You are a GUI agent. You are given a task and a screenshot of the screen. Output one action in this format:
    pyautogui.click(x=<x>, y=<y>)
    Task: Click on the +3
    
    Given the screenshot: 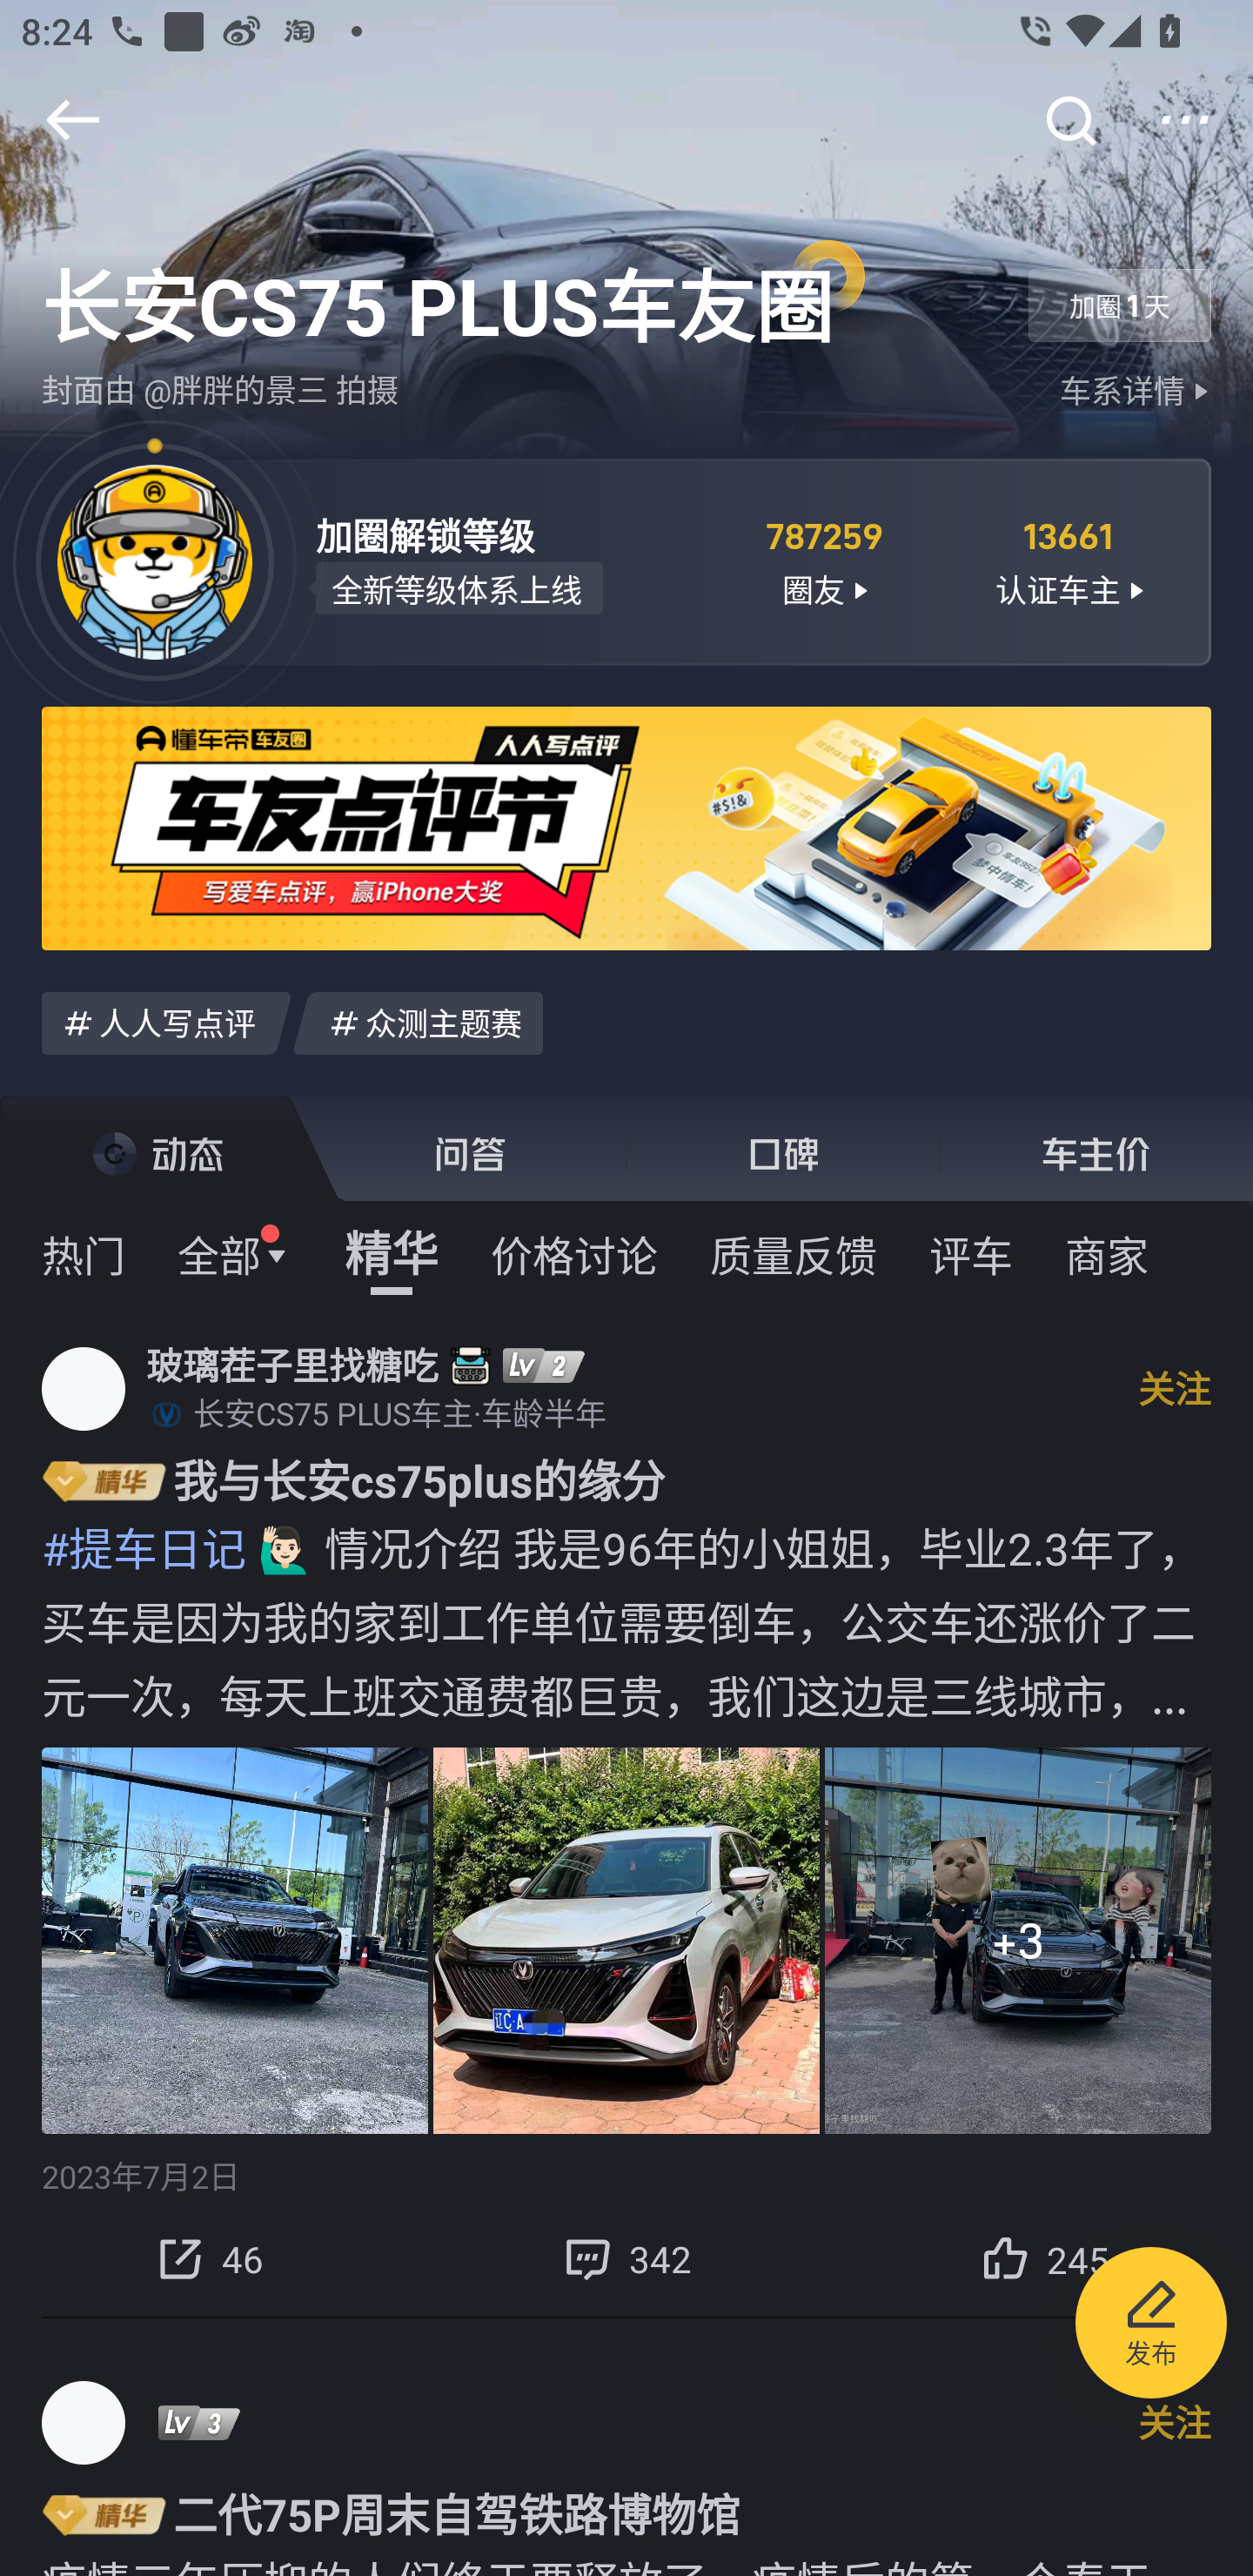 What is the action you would take?
    pyautogui.click(x=626, y=1939)
    